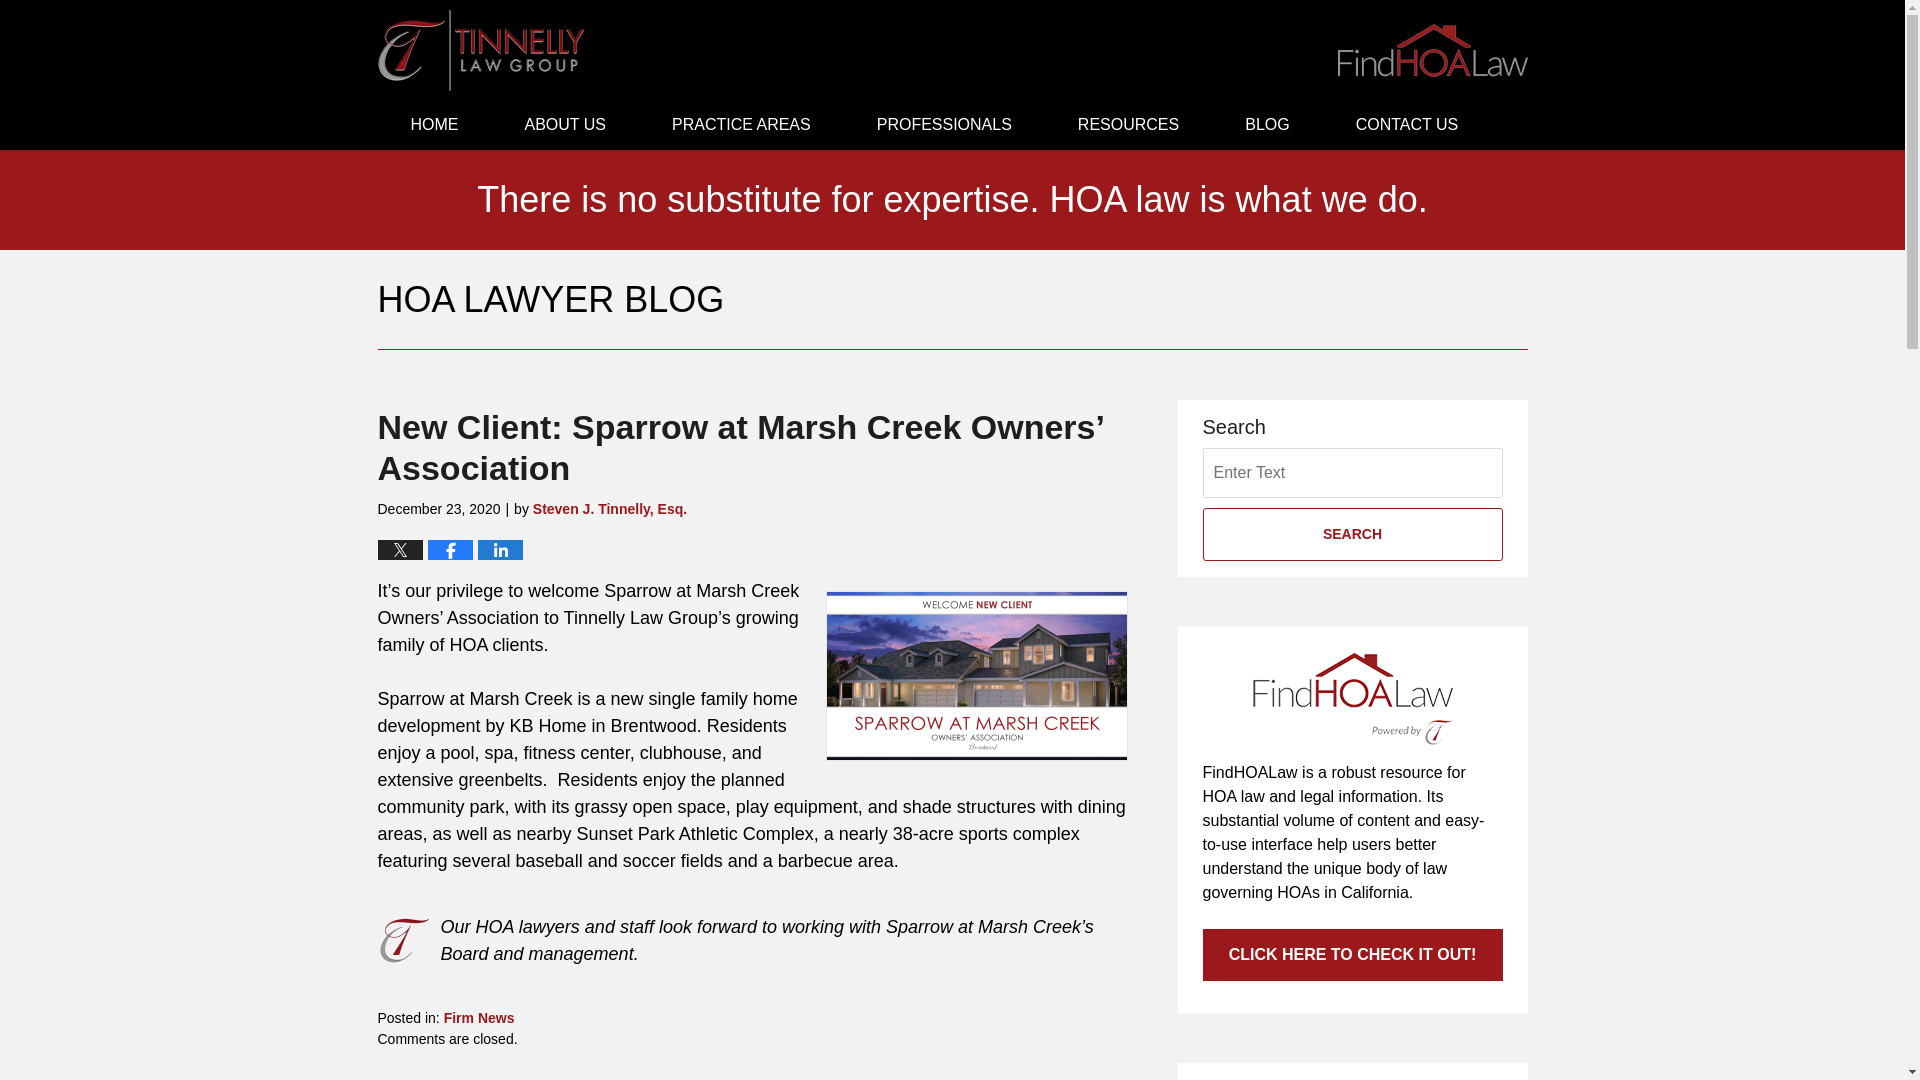  I want to click on CLICK HERE TO CHECK IT OUT!, so click(1351, 954).